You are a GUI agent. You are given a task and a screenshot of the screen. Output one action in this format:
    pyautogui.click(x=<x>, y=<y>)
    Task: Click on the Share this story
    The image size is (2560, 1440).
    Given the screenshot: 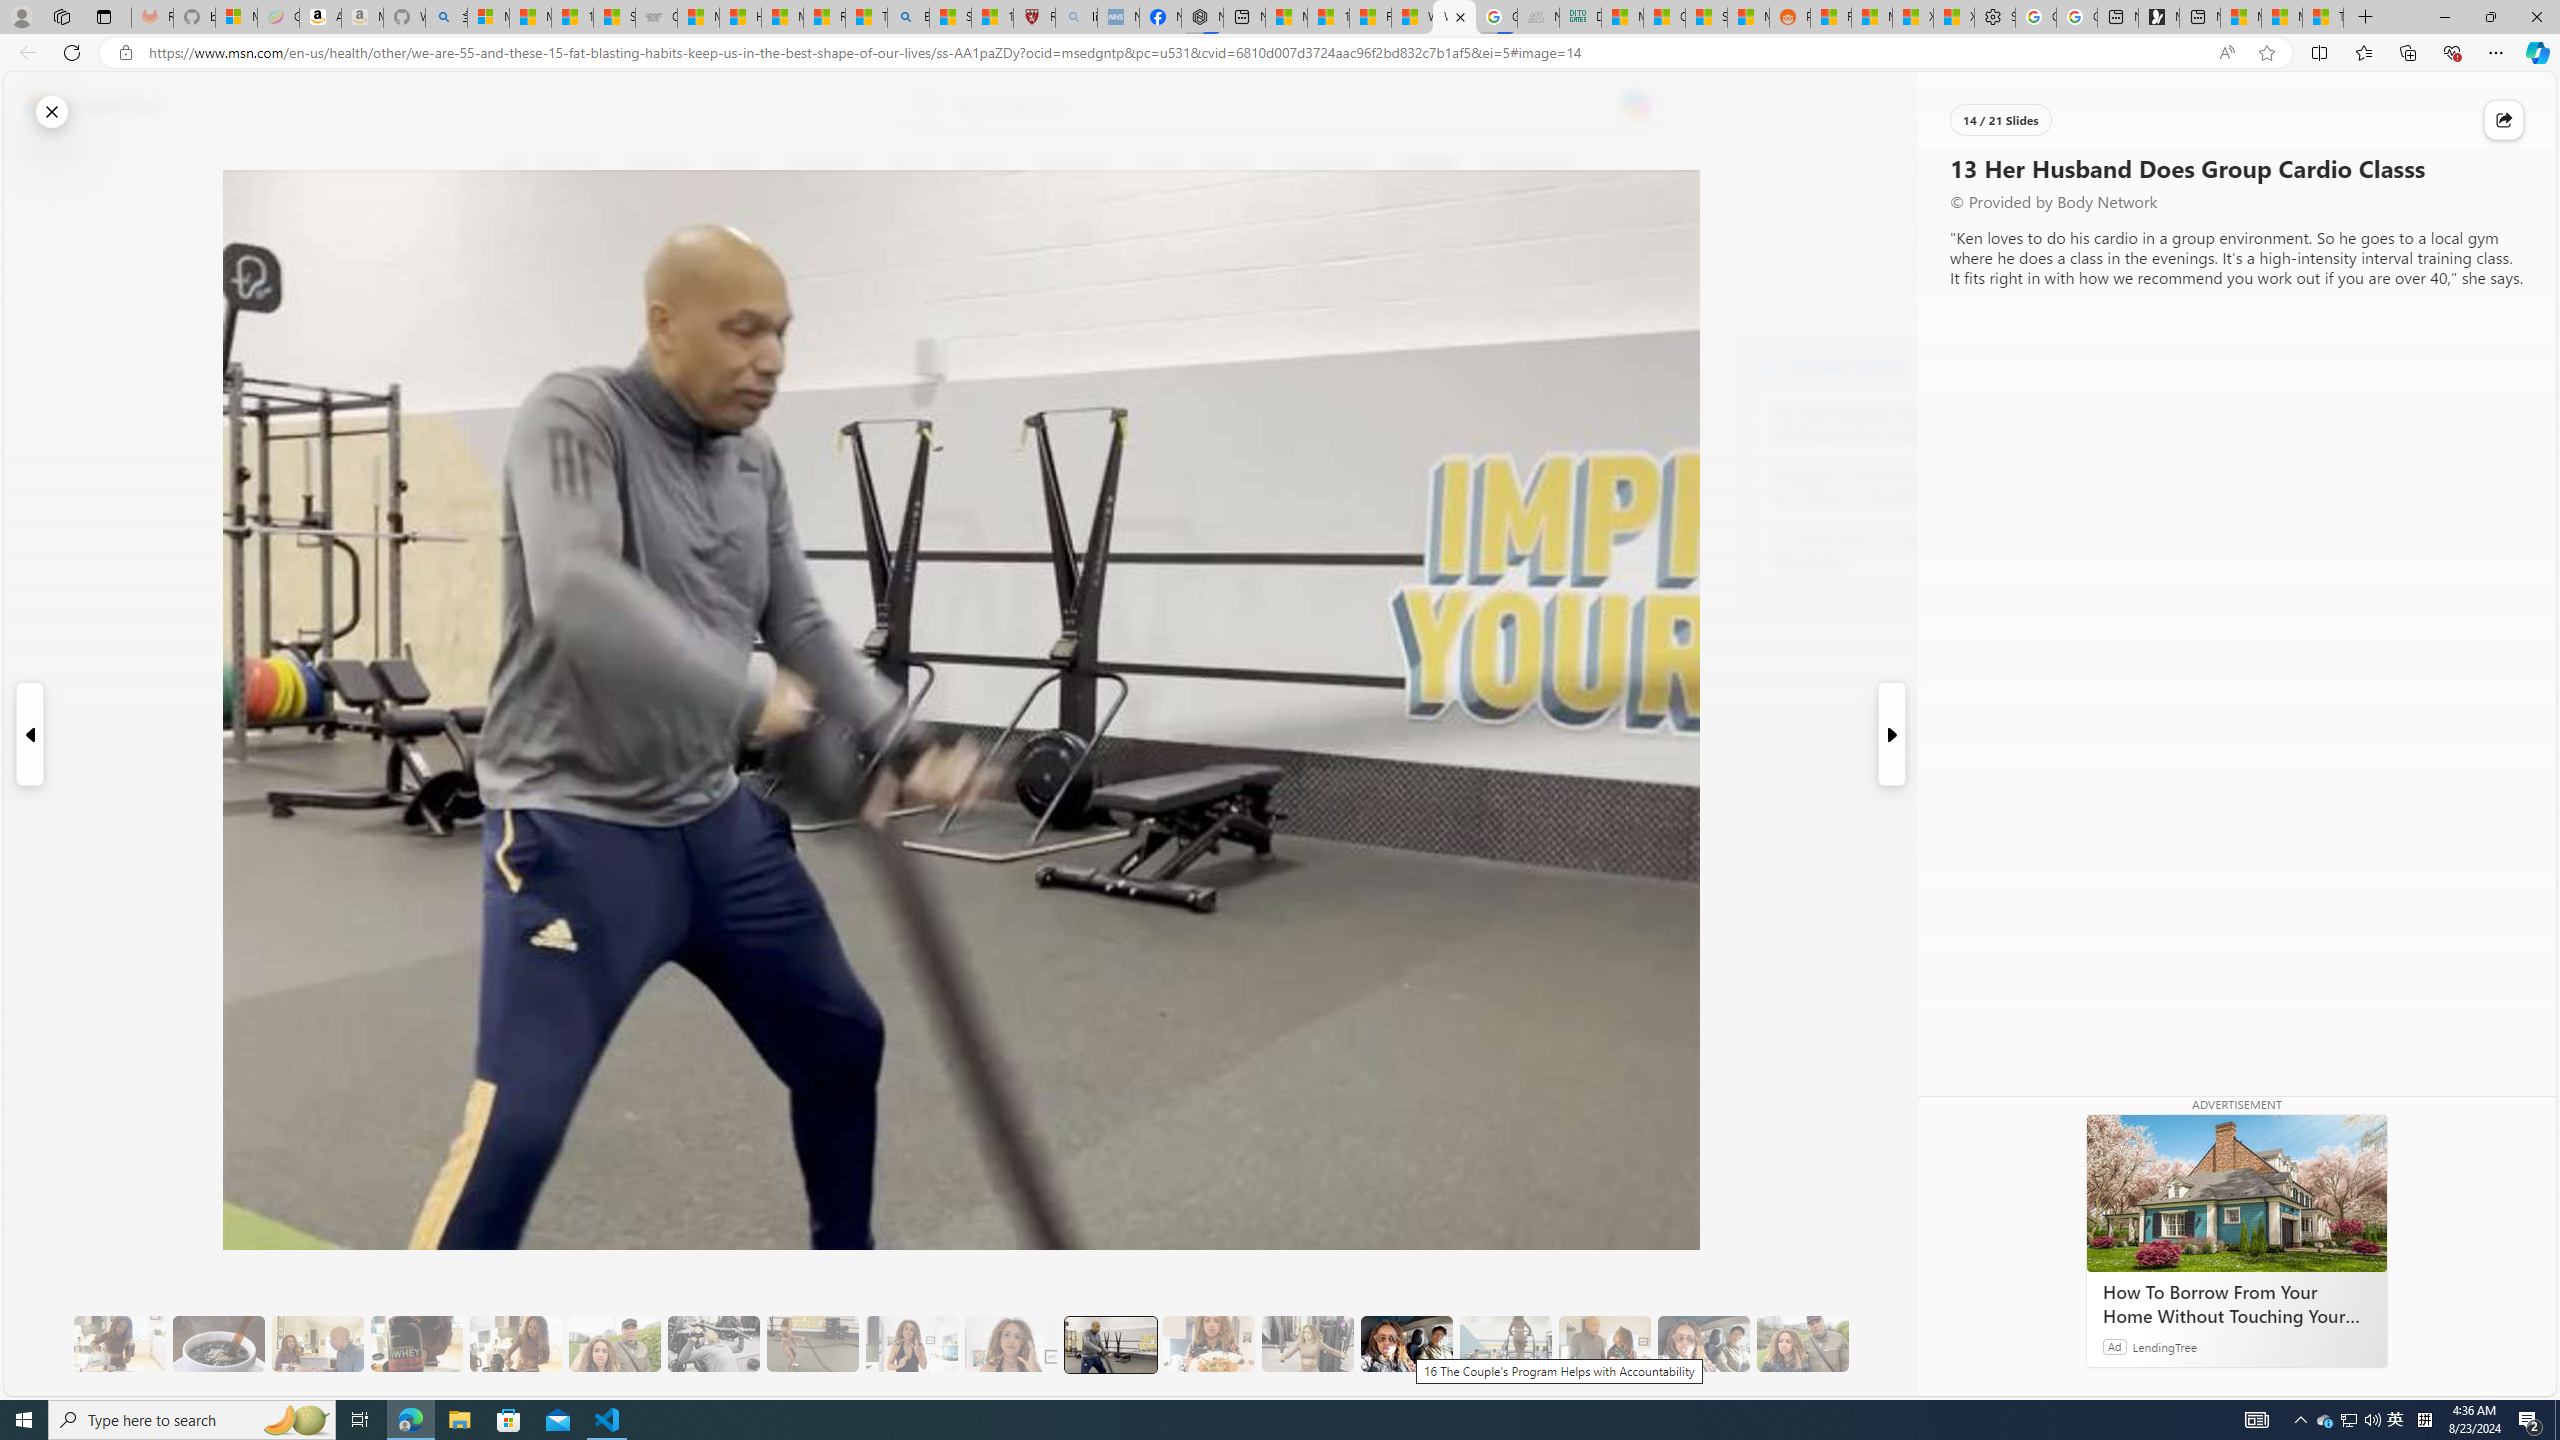 What is the action you would take?
    pyautogui.click(x=2504, y=119)
    